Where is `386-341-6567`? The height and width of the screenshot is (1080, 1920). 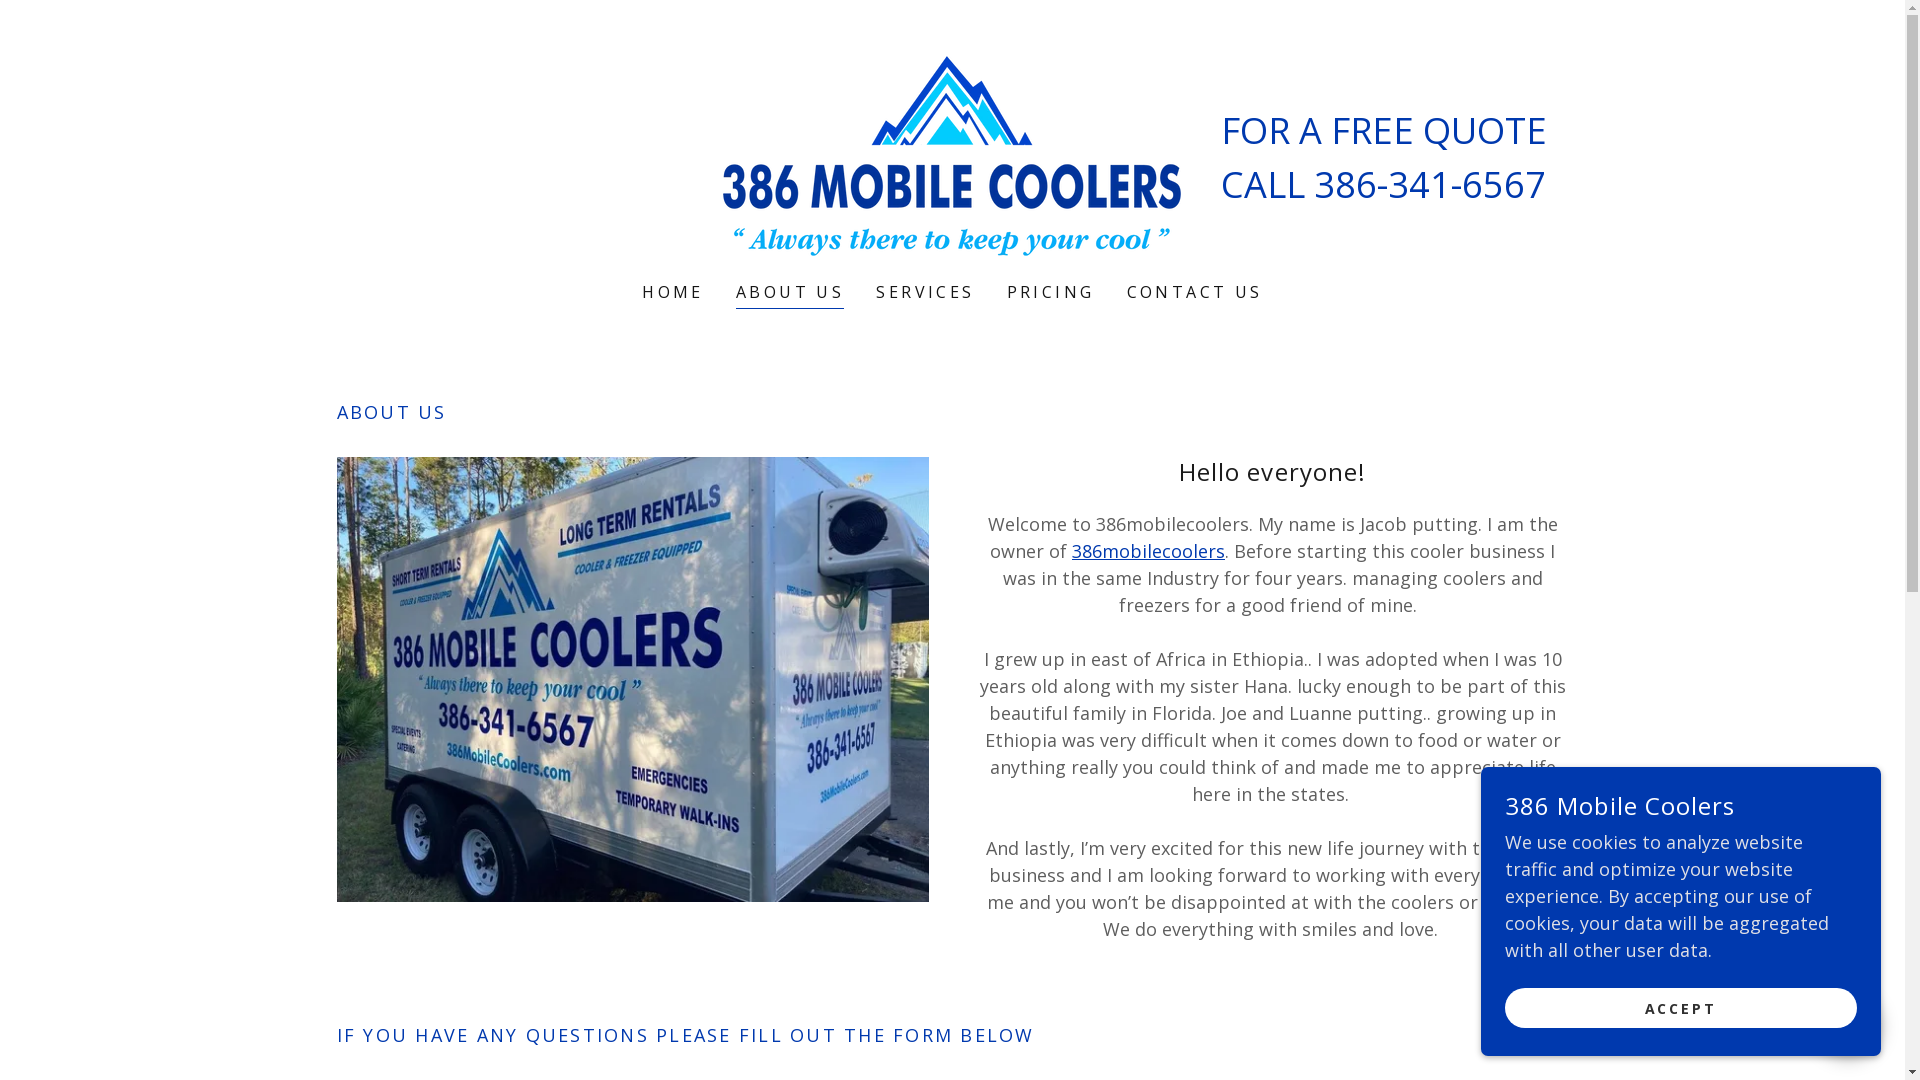 386-341-6567 is located at coordinates (1430, 184).